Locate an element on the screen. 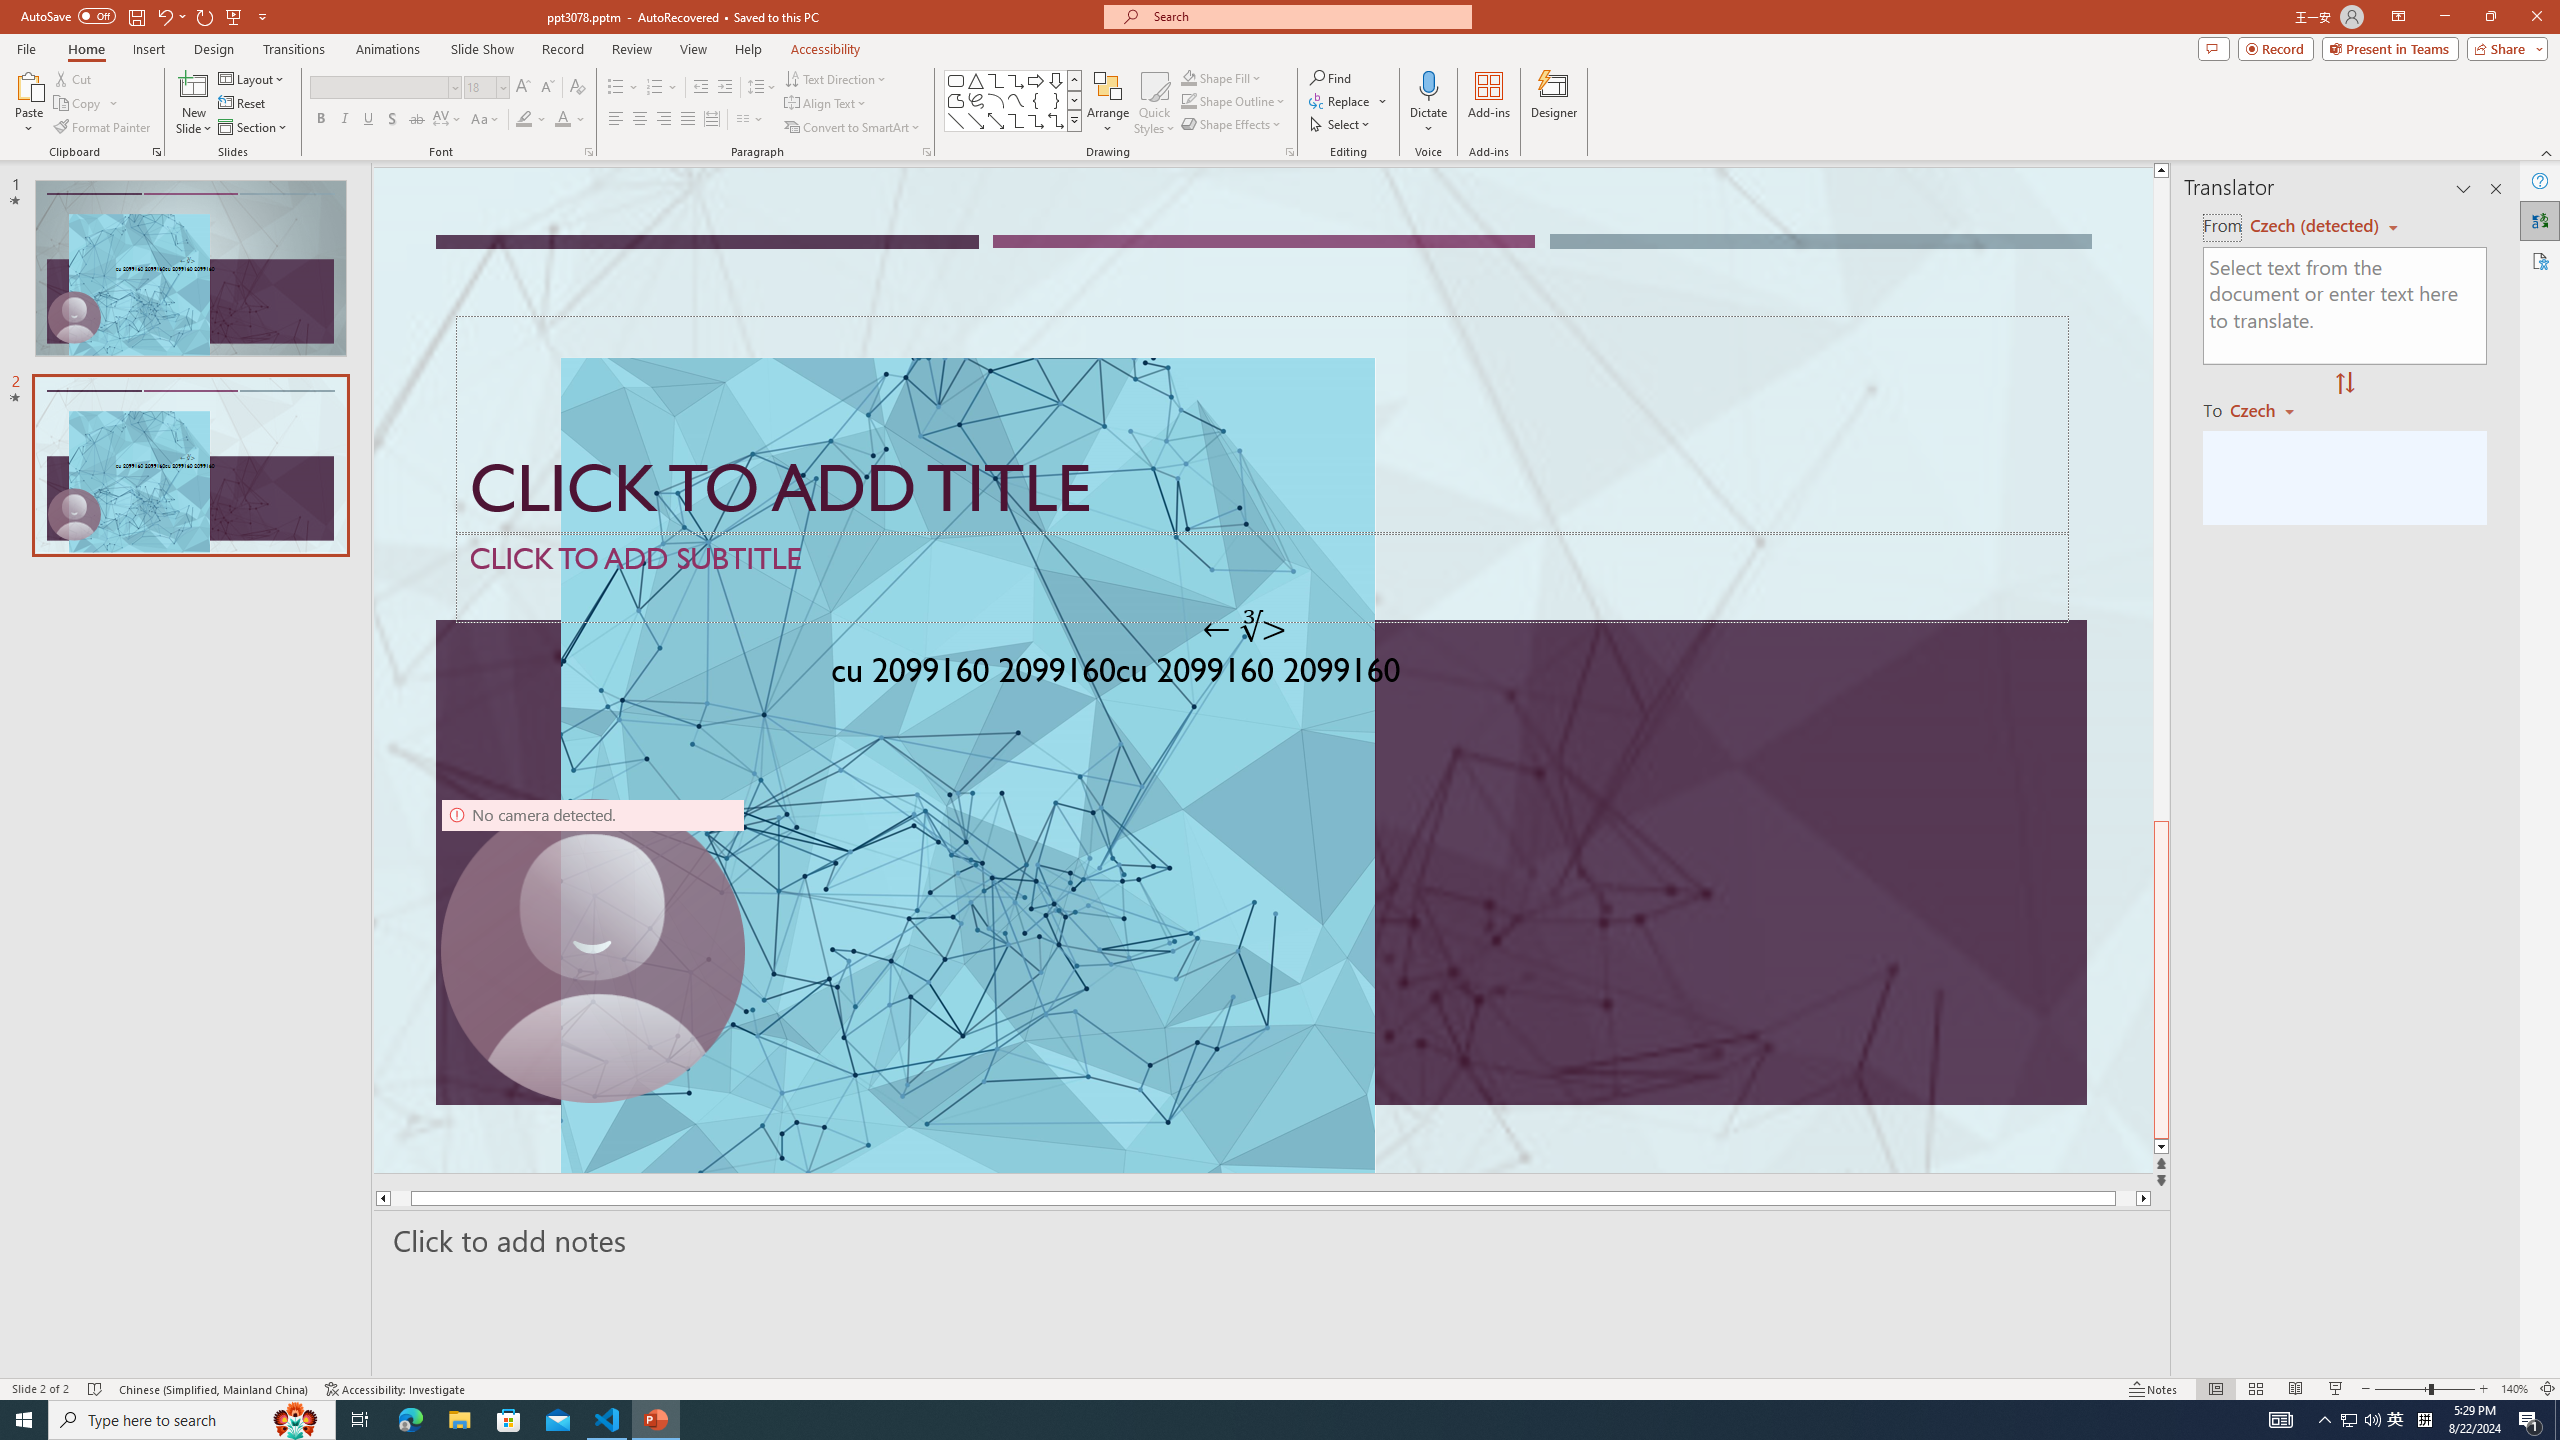  Connector: Elbow Double-Arrow is located at coordinates (1056, 120).